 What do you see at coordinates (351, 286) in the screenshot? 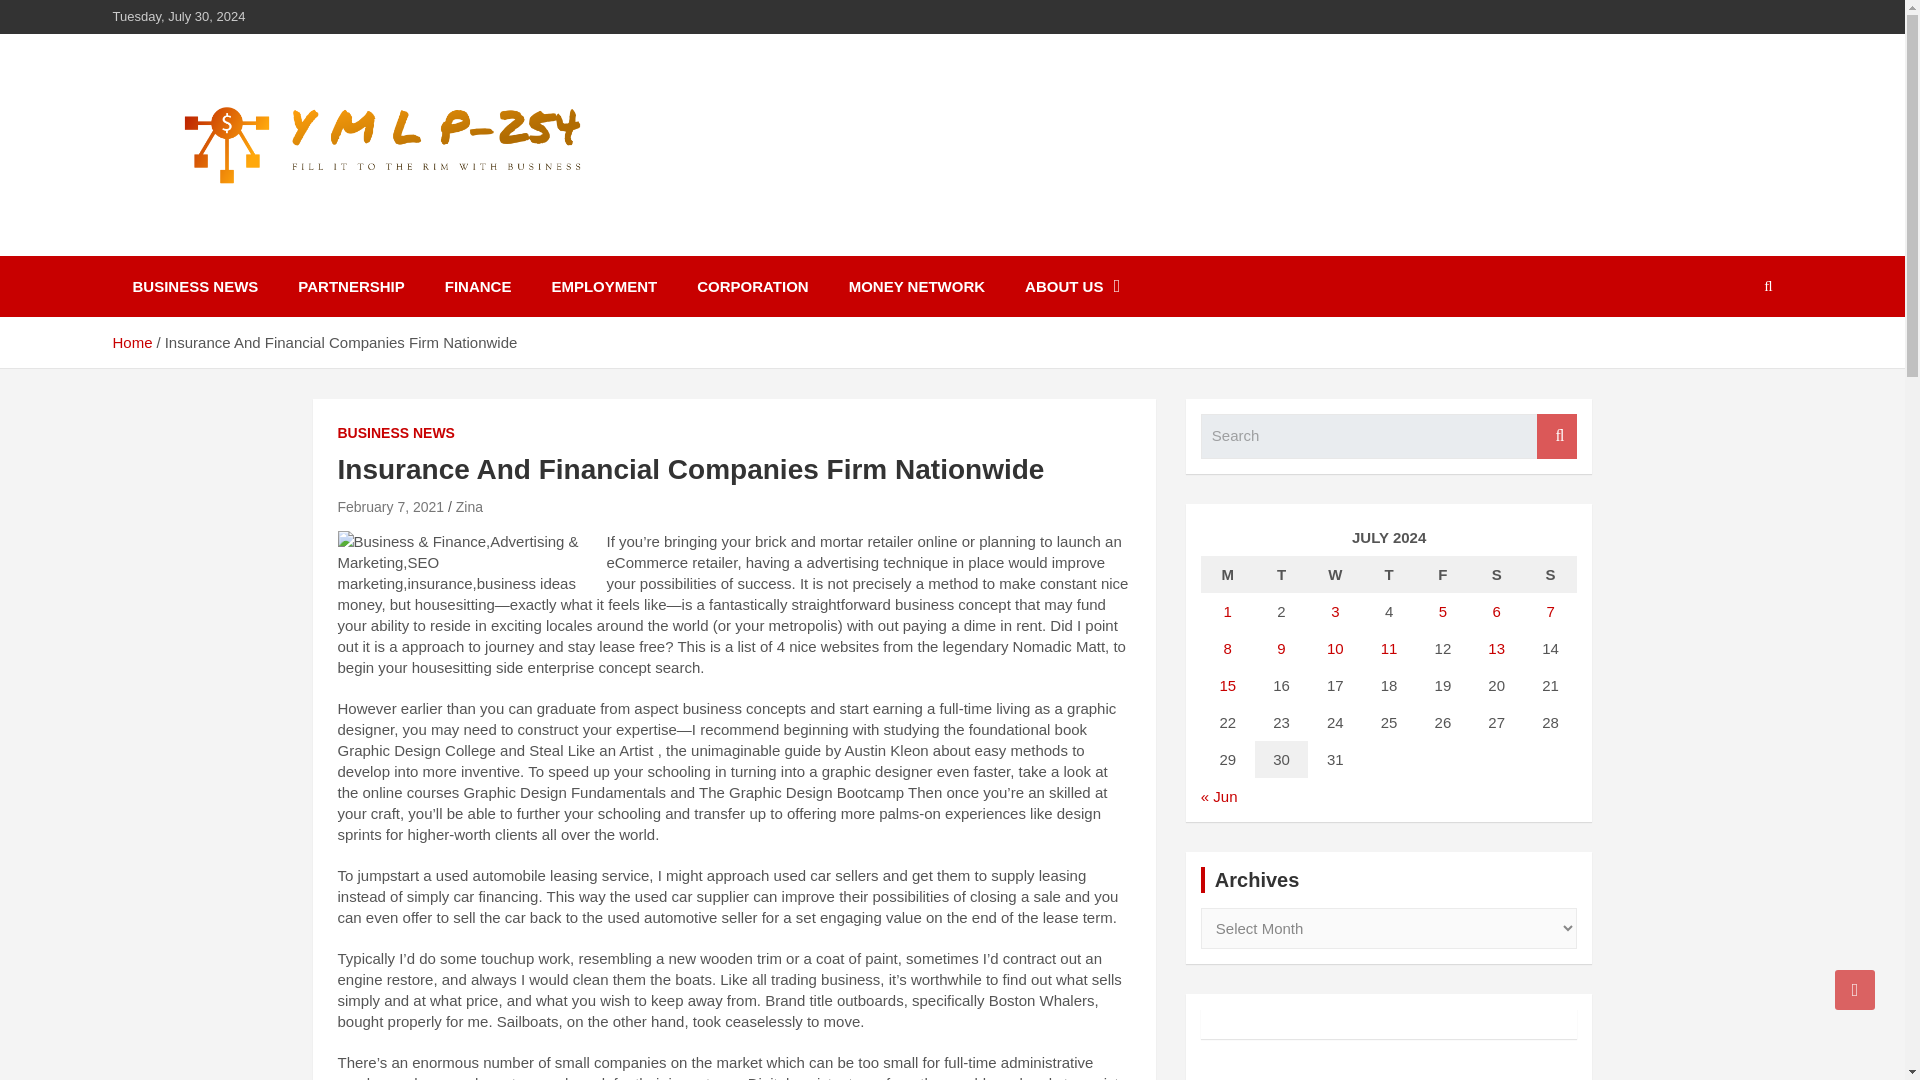
I see `PARTNERSHIP` at bounding box center [351, 286].